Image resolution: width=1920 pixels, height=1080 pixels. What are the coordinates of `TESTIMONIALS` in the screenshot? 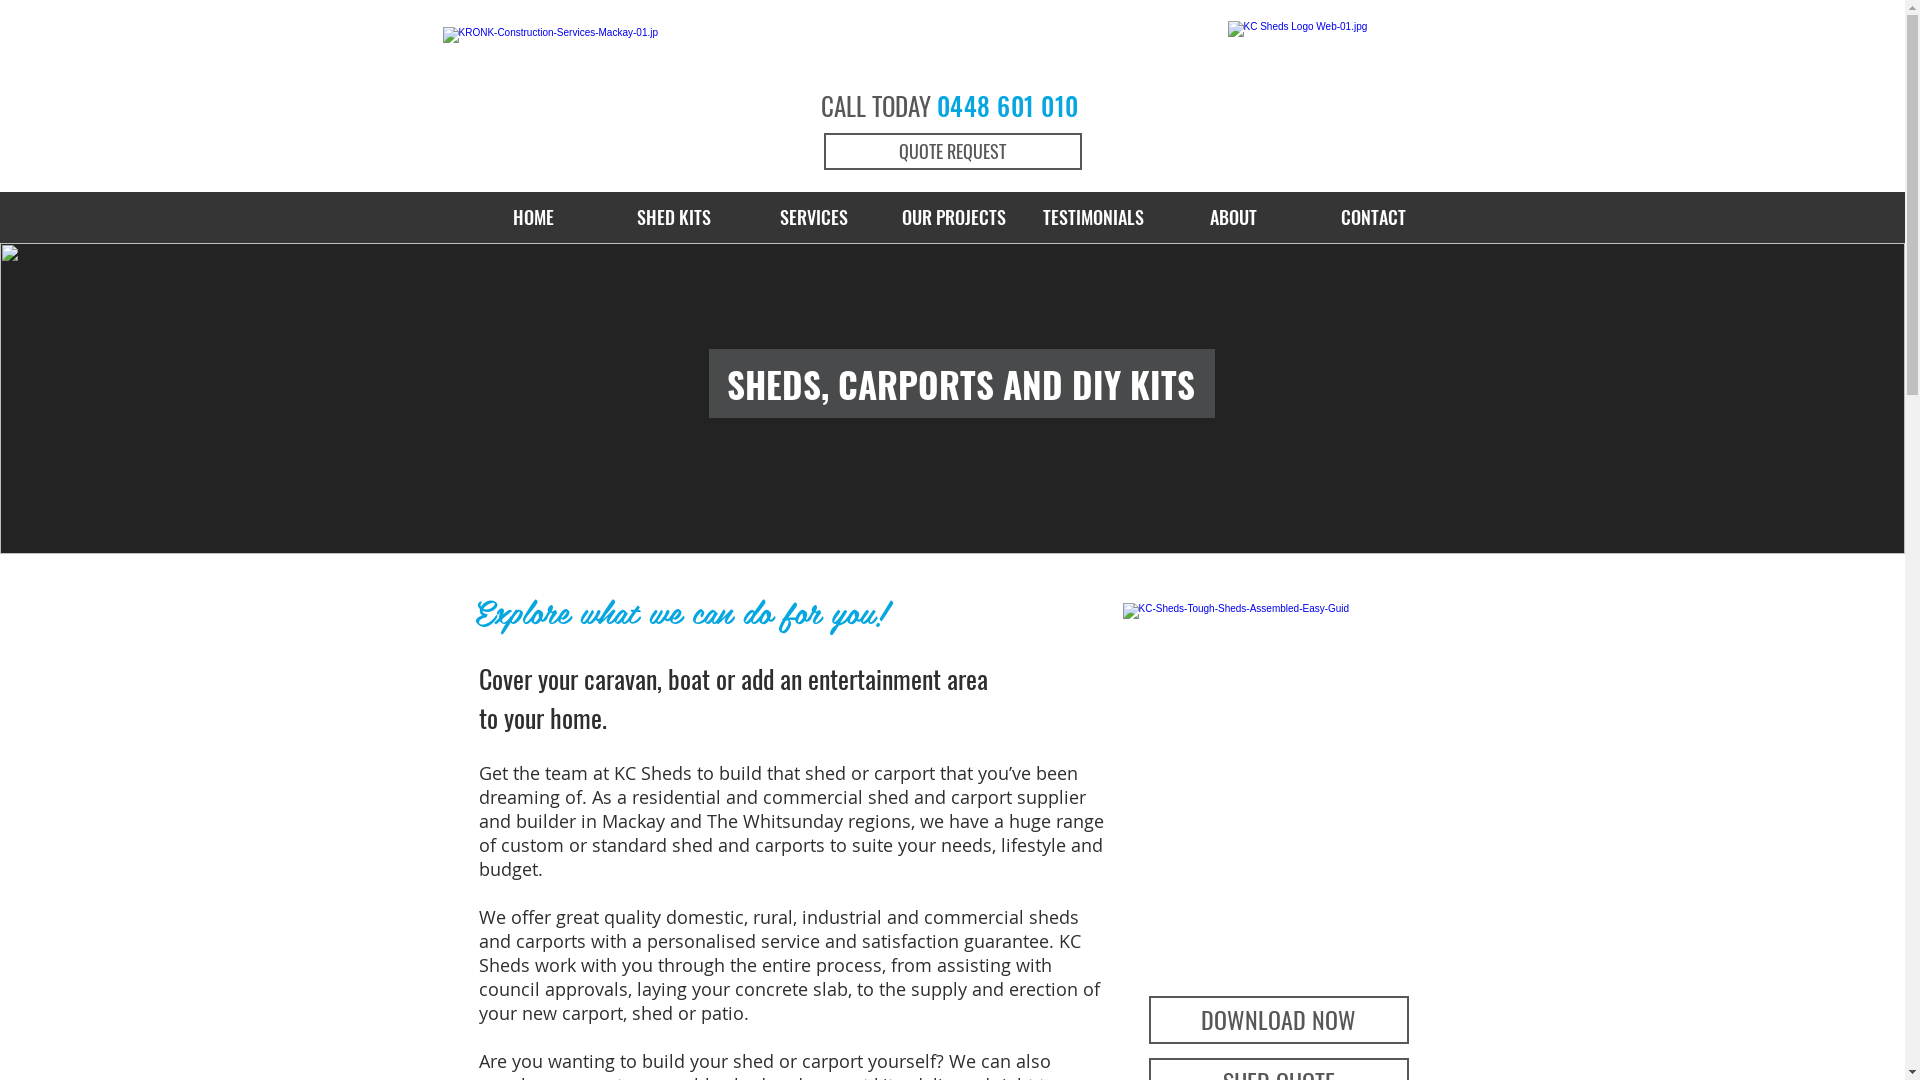 It's located at (1094, 218).